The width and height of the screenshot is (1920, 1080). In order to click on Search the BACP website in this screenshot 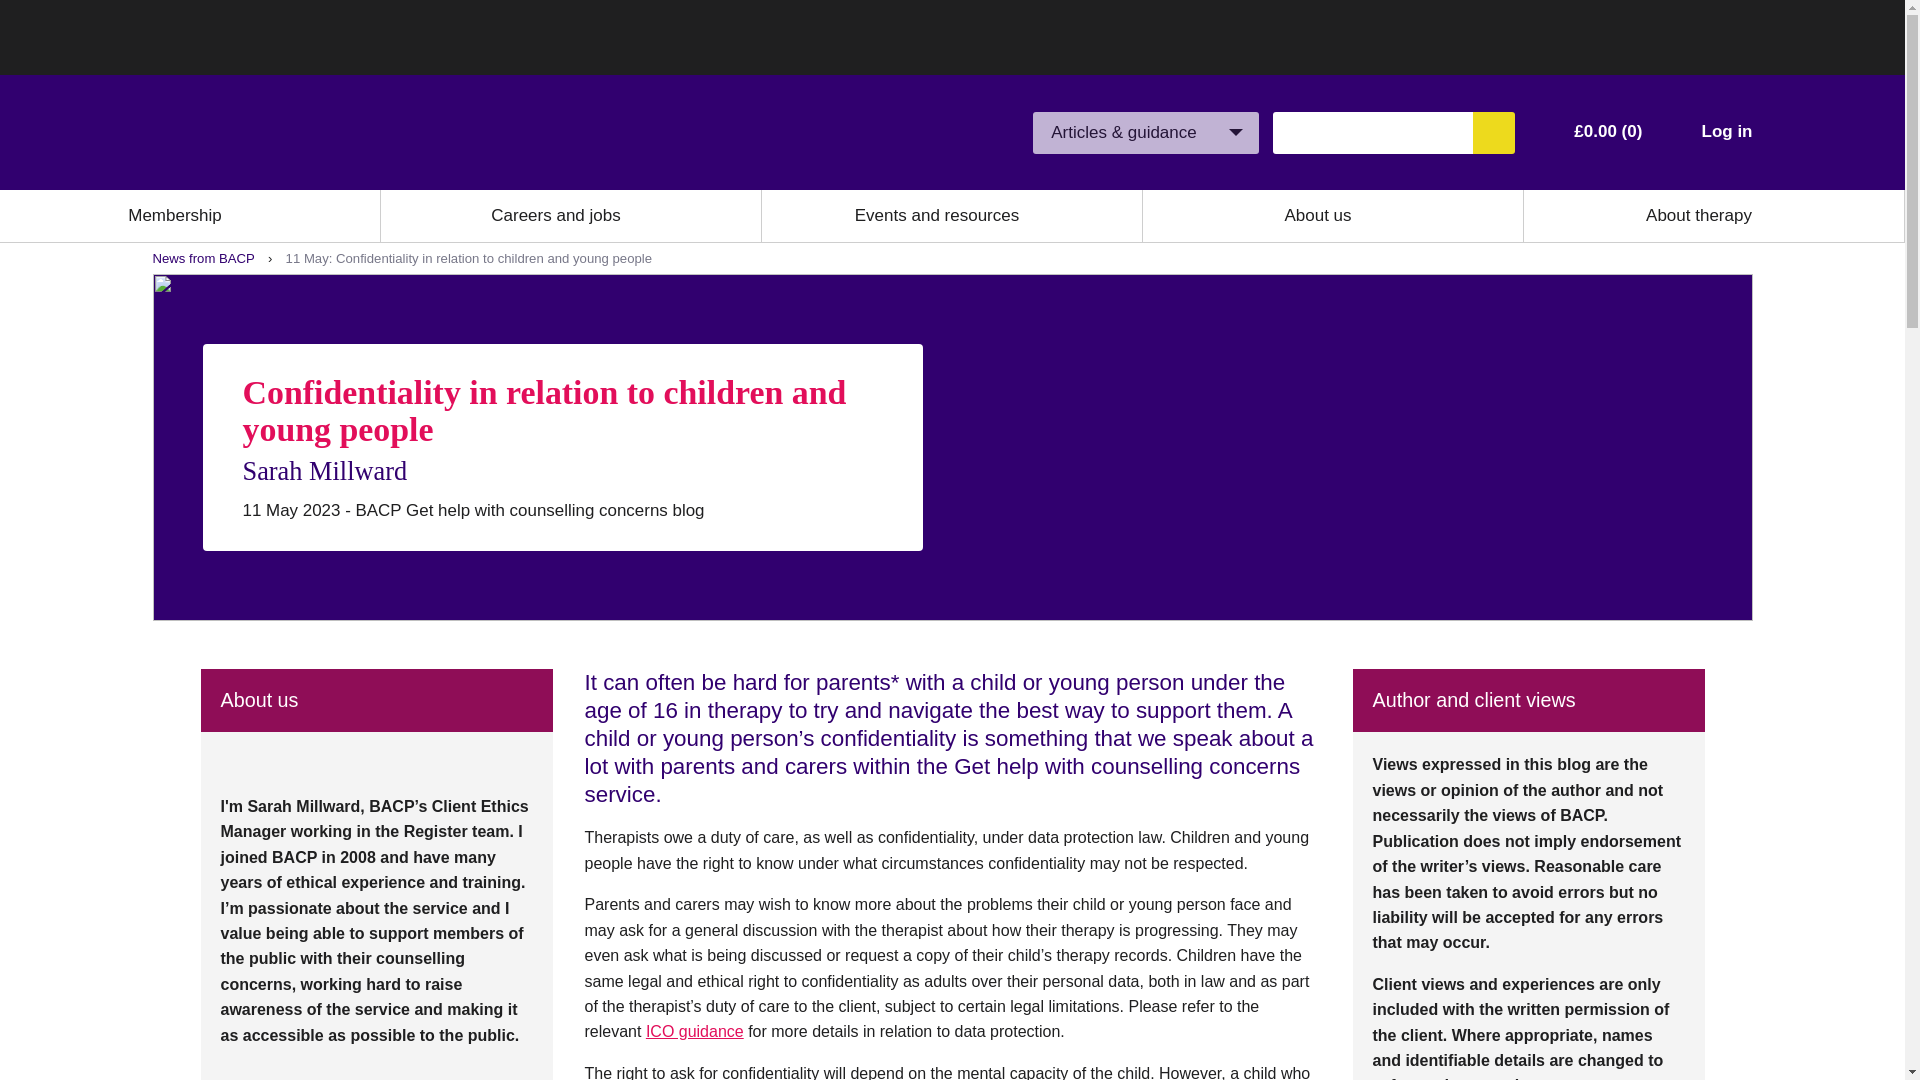, I will do `click(1493, 133)`.